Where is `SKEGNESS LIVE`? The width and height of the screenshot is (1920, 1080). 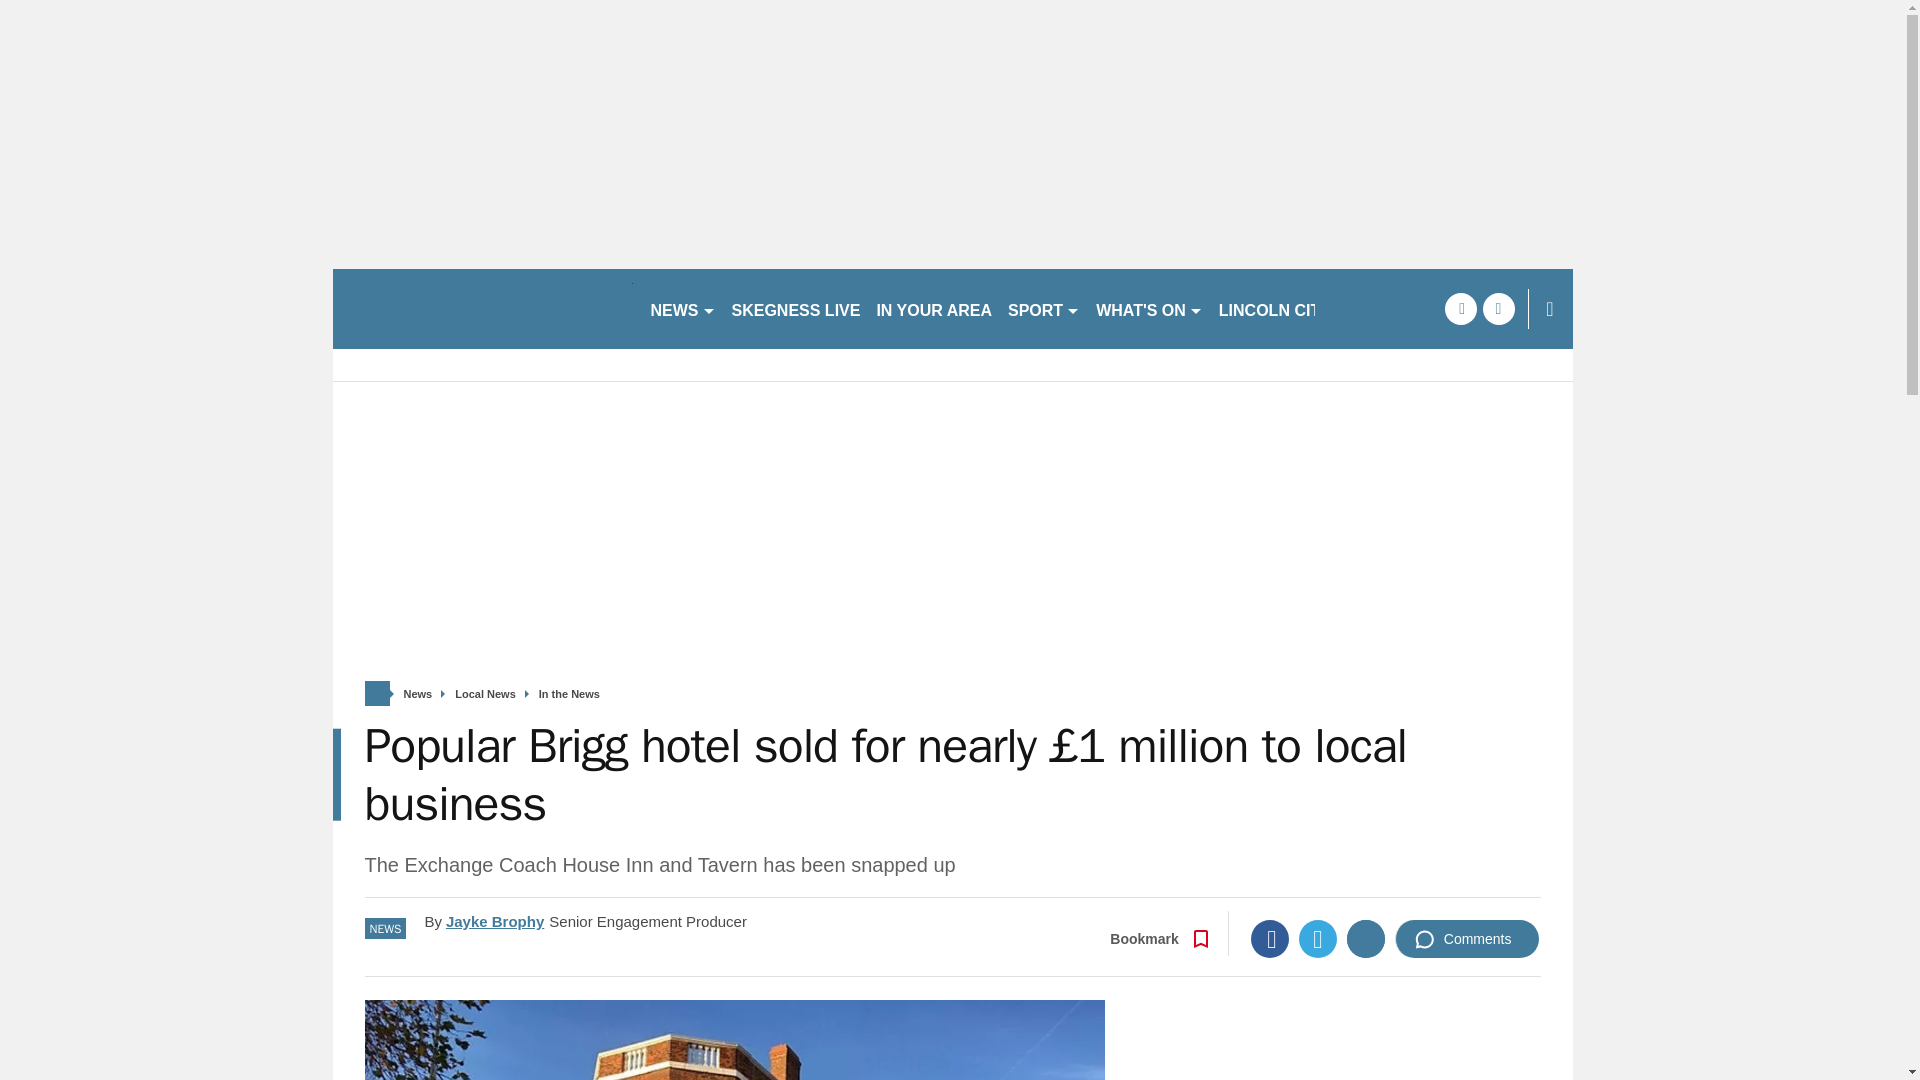
SKEGNESS LIVE is located at coordinates (796, 308).